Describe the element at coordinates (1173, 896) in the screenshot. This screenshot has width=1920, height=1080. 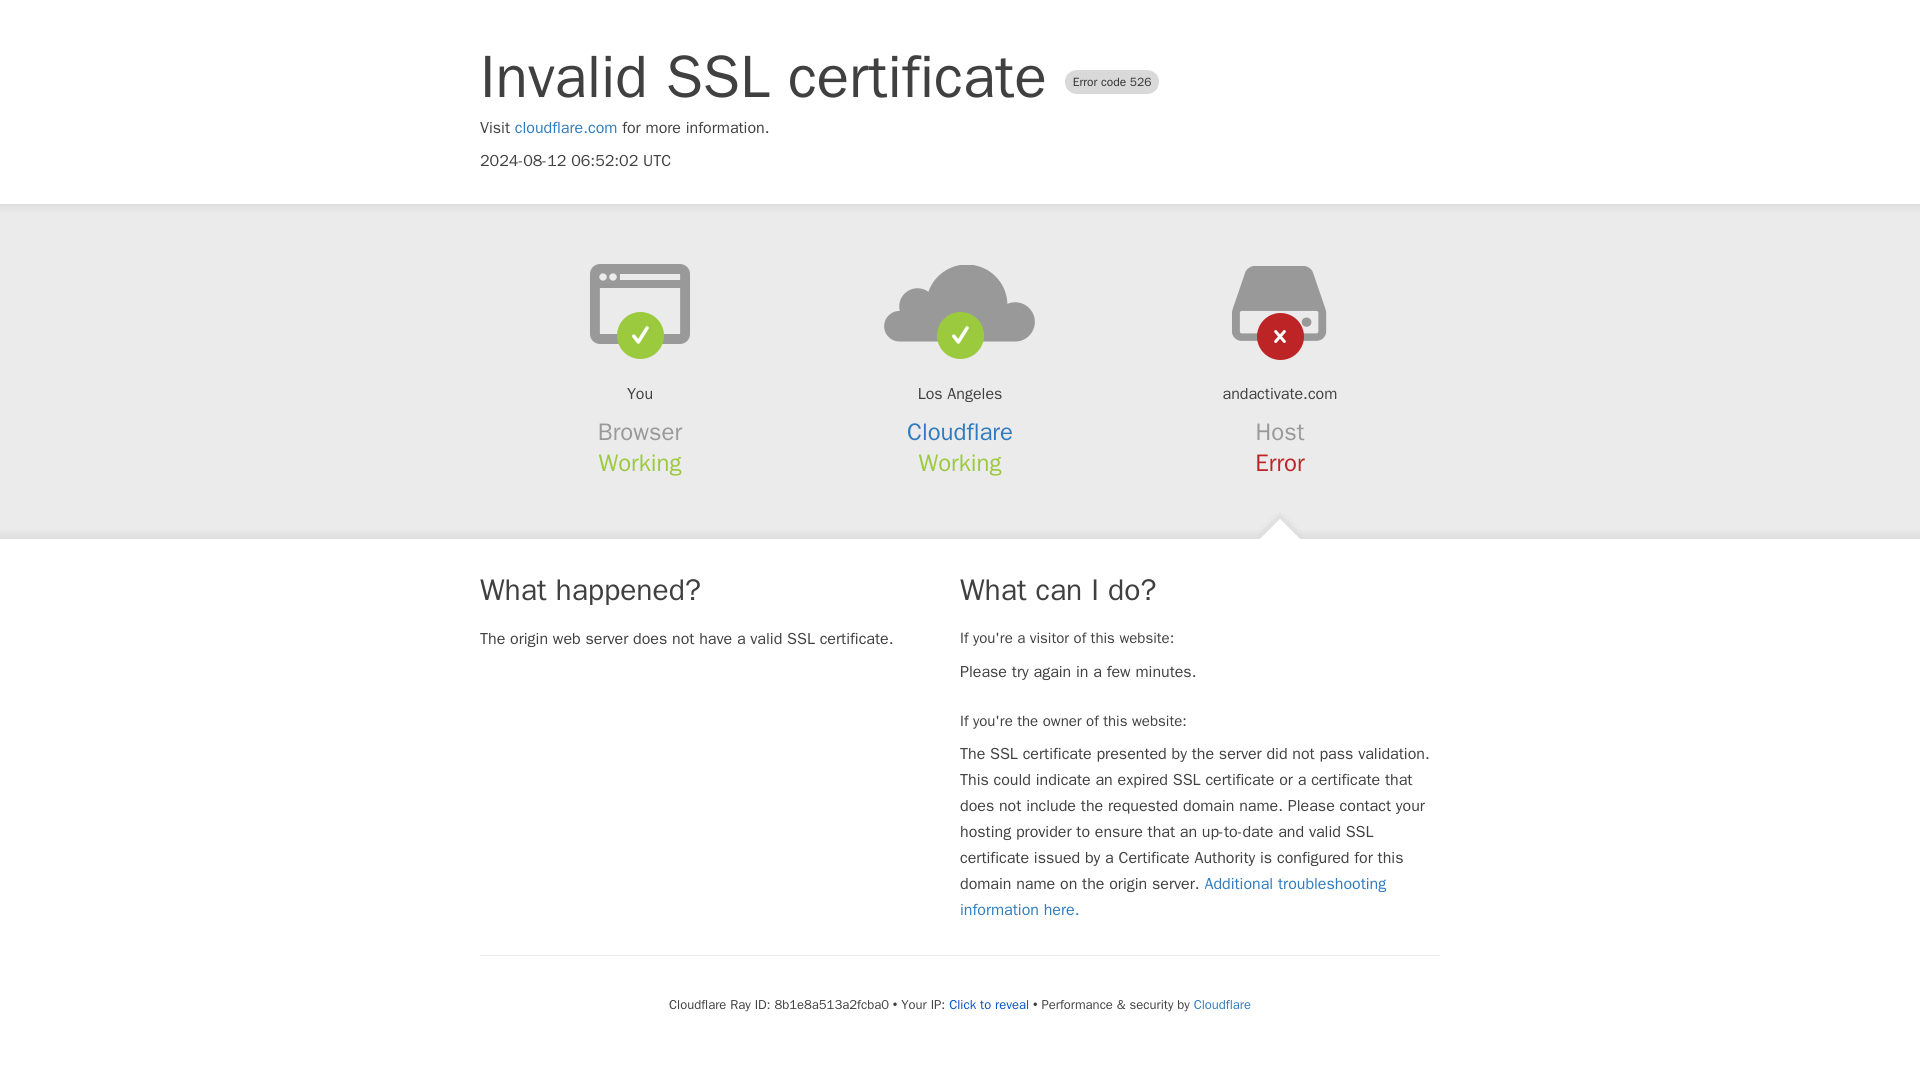
I see `Additional troubleshooting information here.` at that location.